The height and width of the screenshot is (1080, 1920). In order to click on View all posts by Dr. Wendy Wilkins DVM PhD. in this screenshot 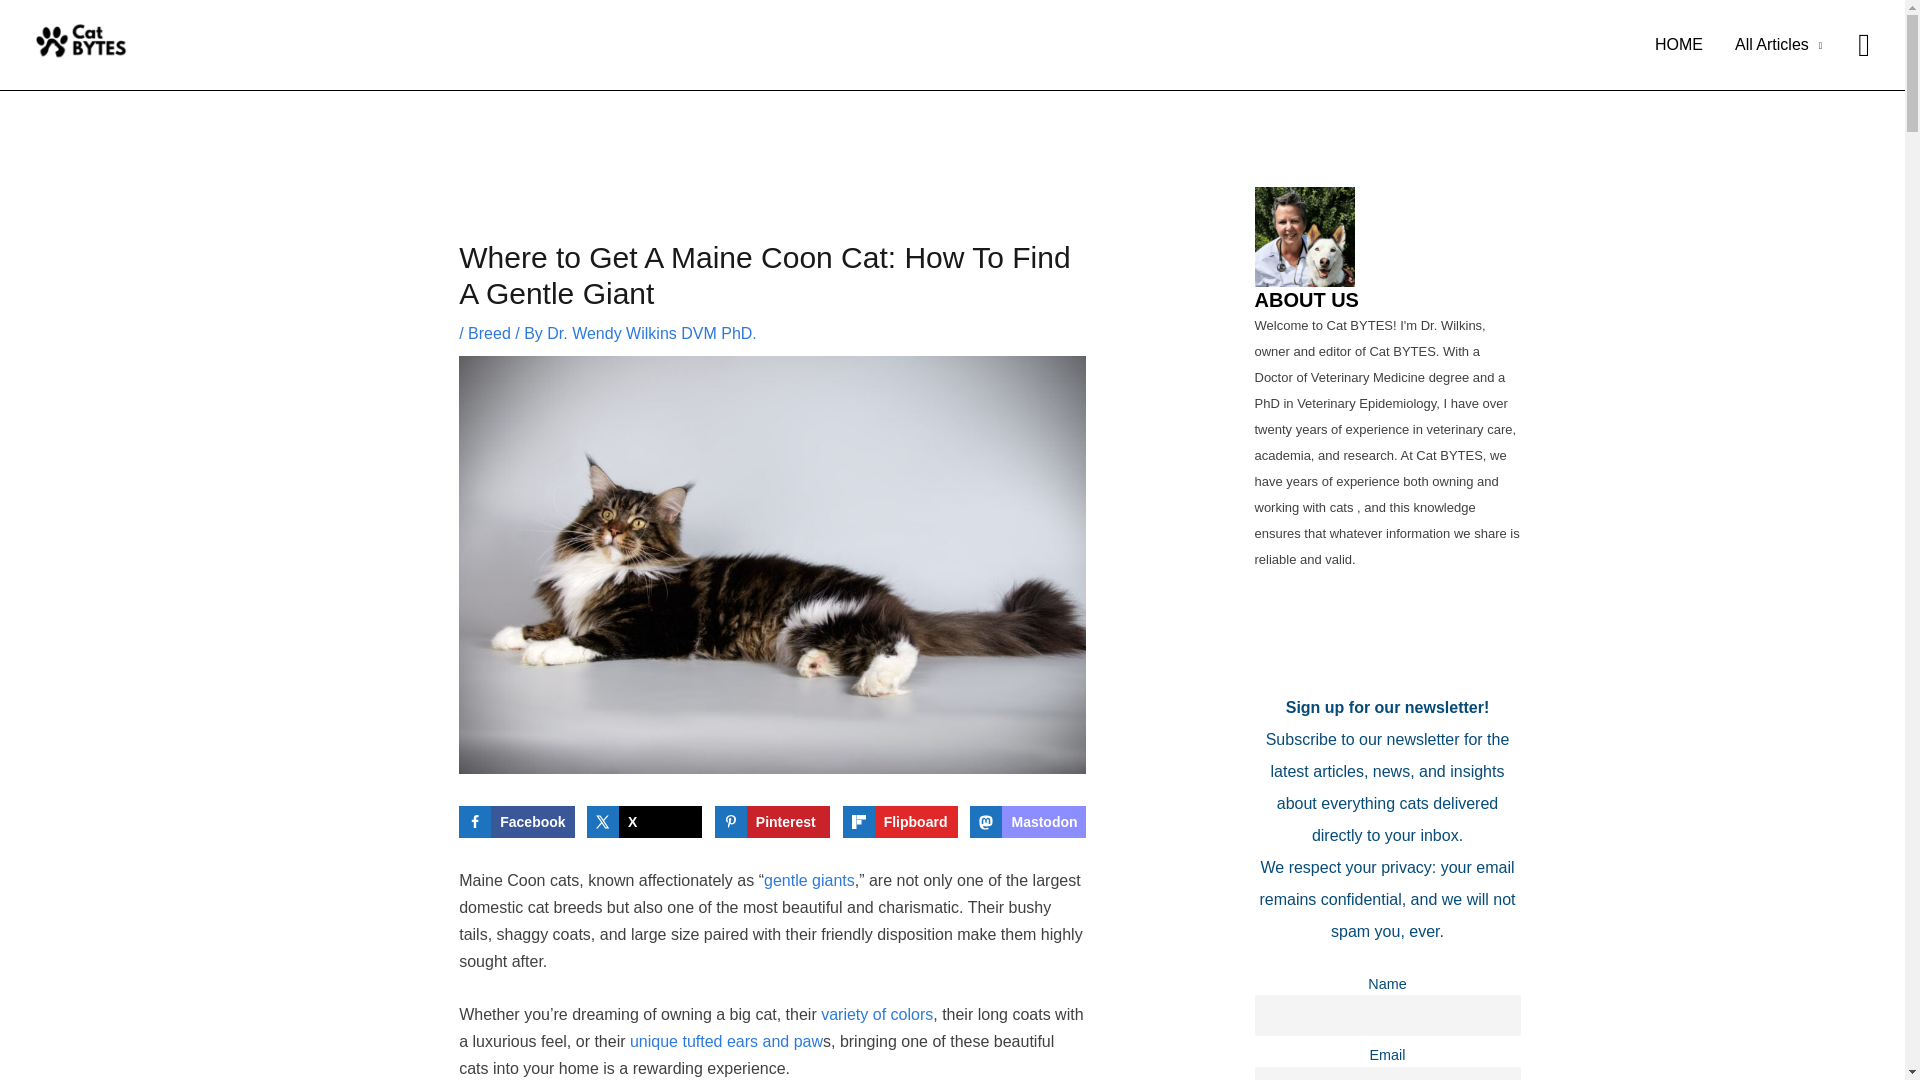, I will do `click(652, 334)`.